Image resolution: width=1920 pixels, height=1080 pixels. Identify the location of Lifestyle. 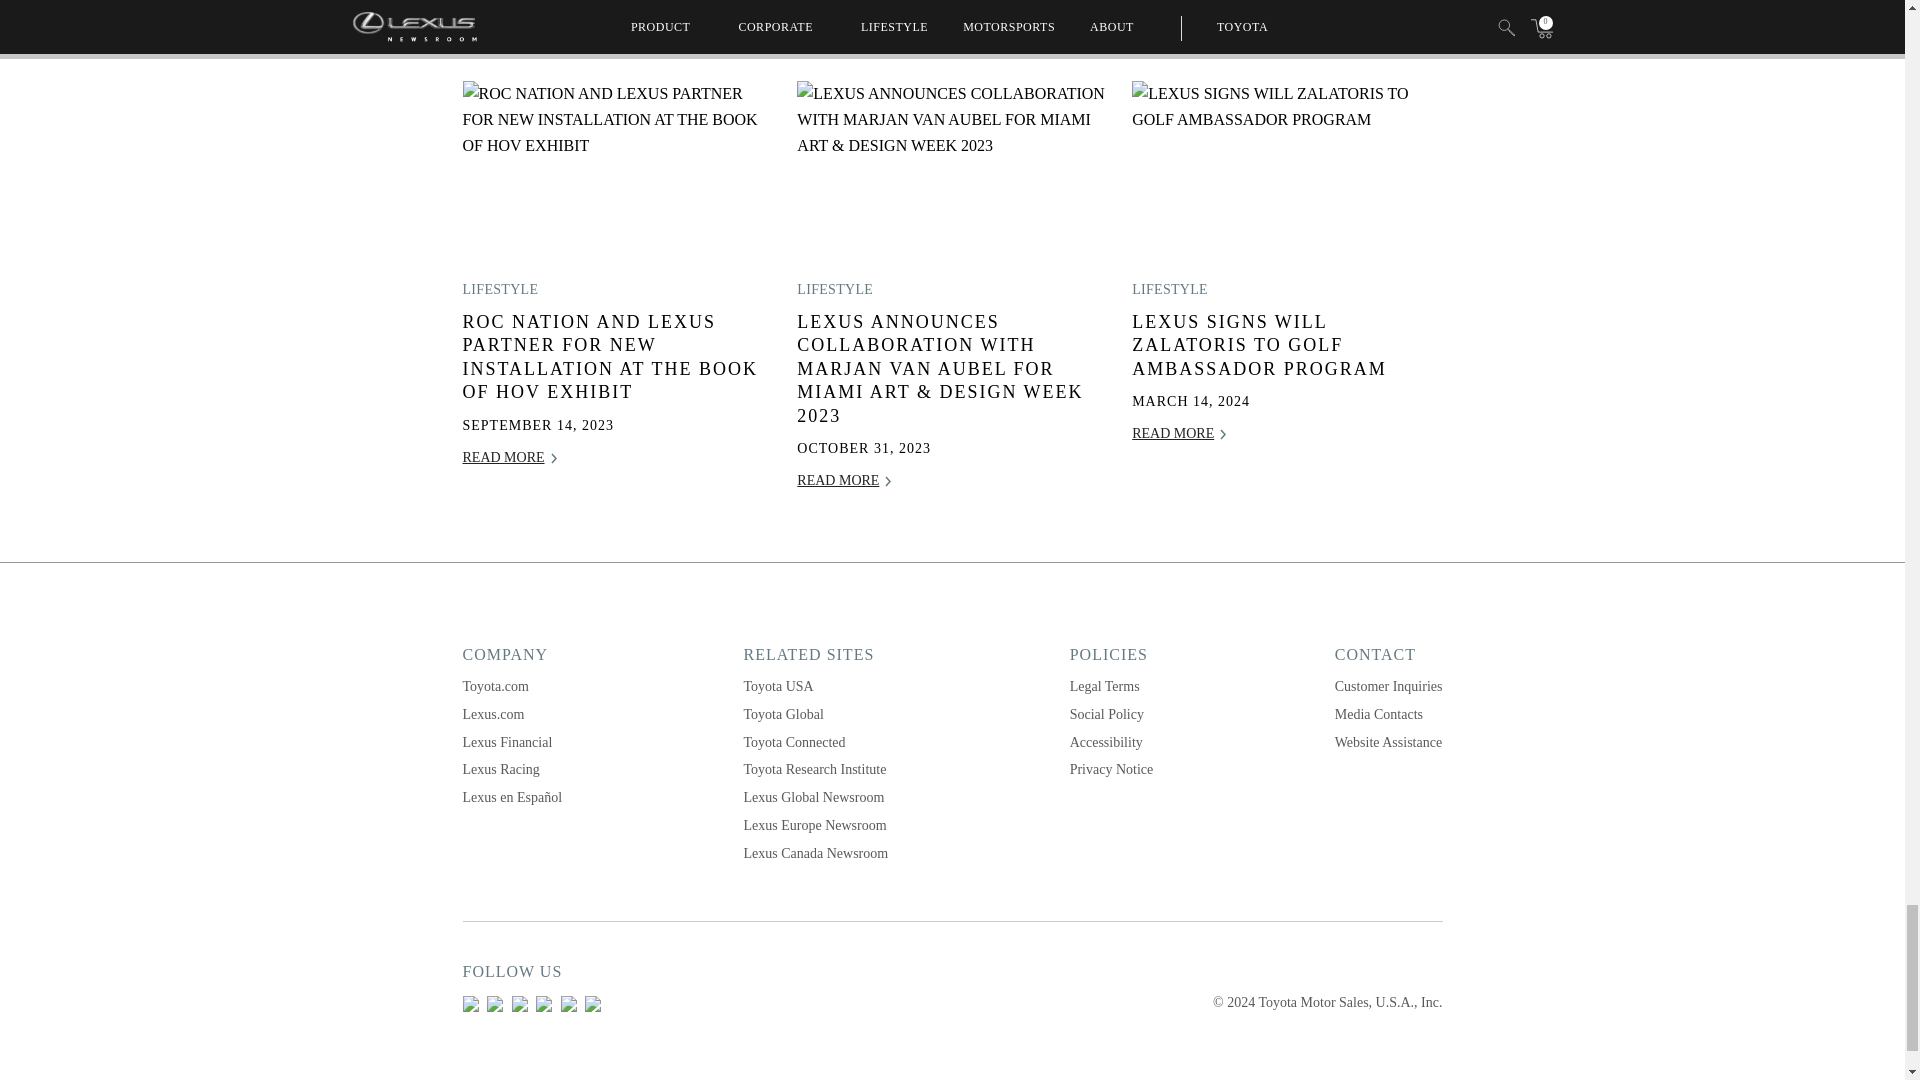
(1170, 289).